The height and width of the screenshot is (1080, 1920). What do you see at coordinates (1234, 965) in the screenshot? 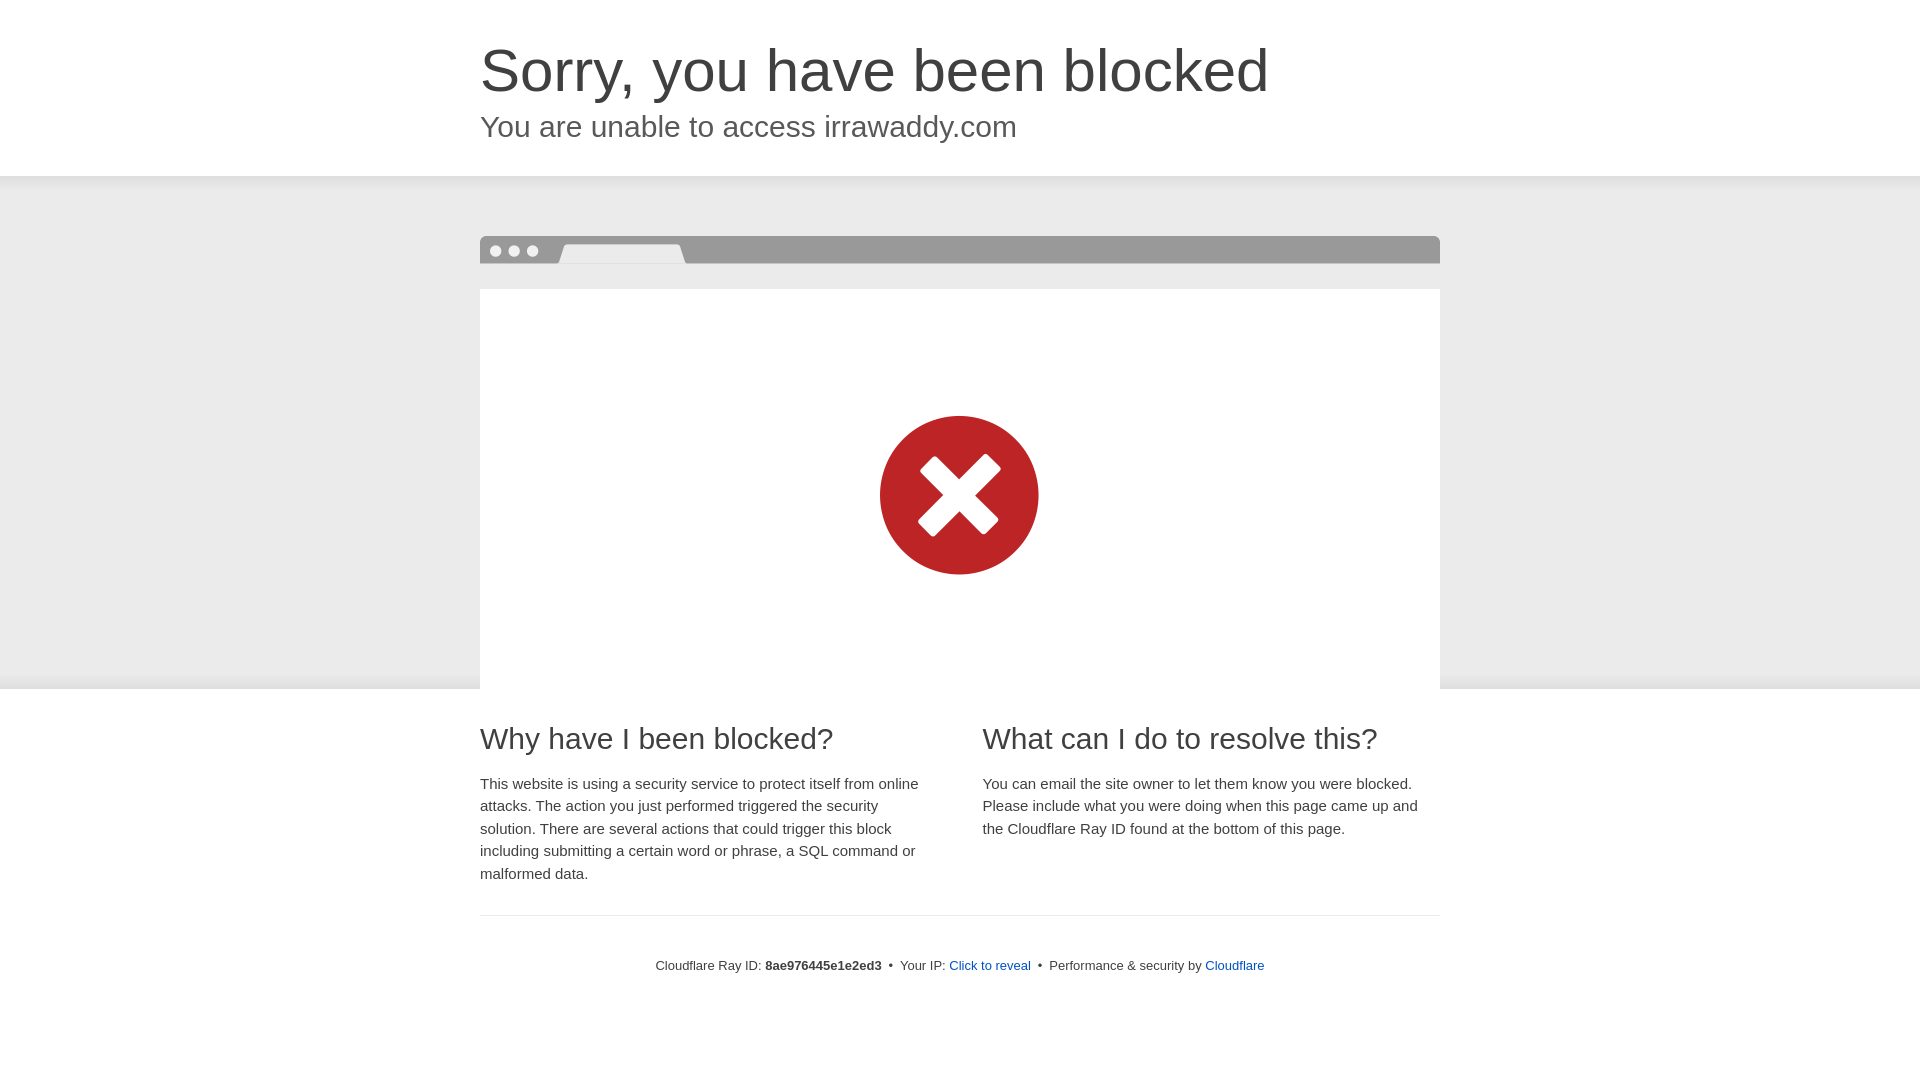
I see `Cloudflare` at bounding box center [1234, 965].